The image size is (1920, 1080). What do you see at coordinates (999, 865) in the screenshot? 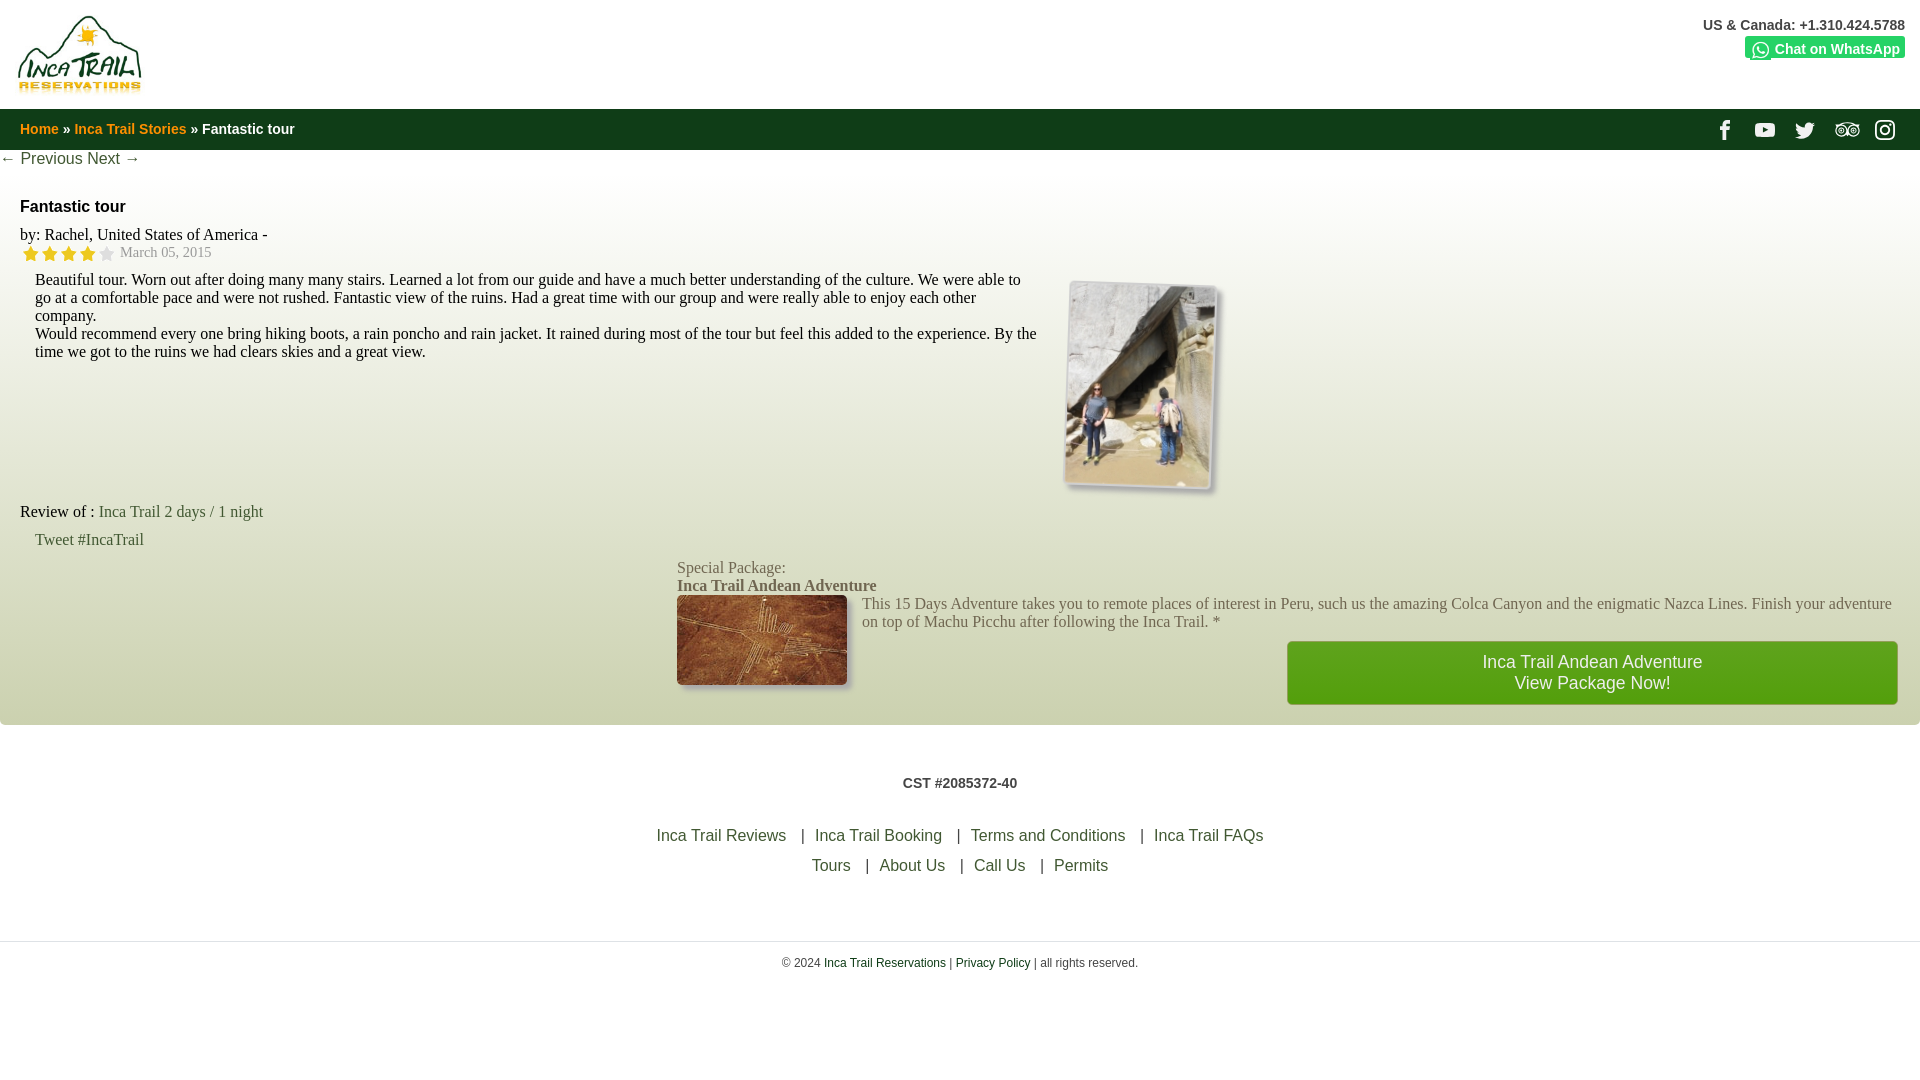
I see `About Us` at bounding box center [999, 865].